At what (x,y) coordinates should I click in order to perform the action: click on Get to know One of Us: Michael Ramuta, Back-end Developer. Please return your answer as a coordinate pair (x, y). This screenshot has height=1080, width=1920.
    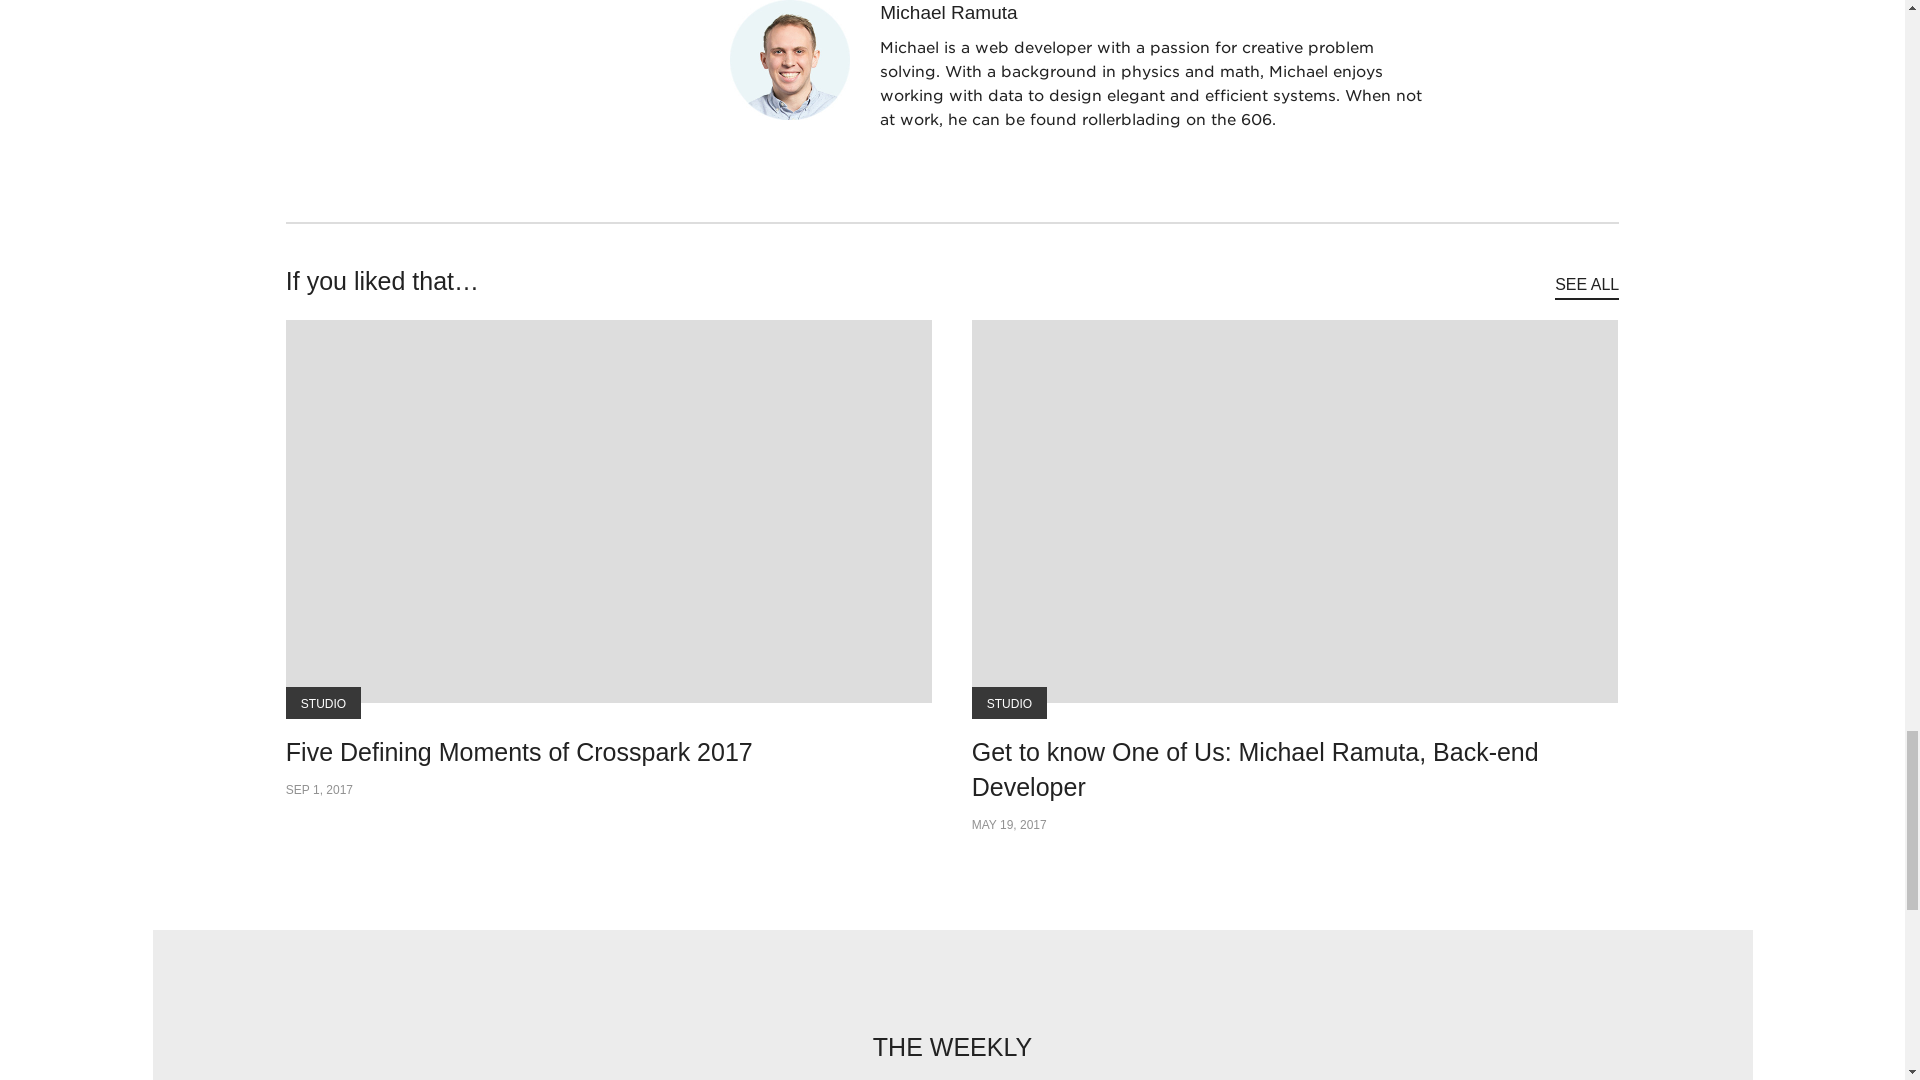
    Looking at the image, I should click on (1294, 770).